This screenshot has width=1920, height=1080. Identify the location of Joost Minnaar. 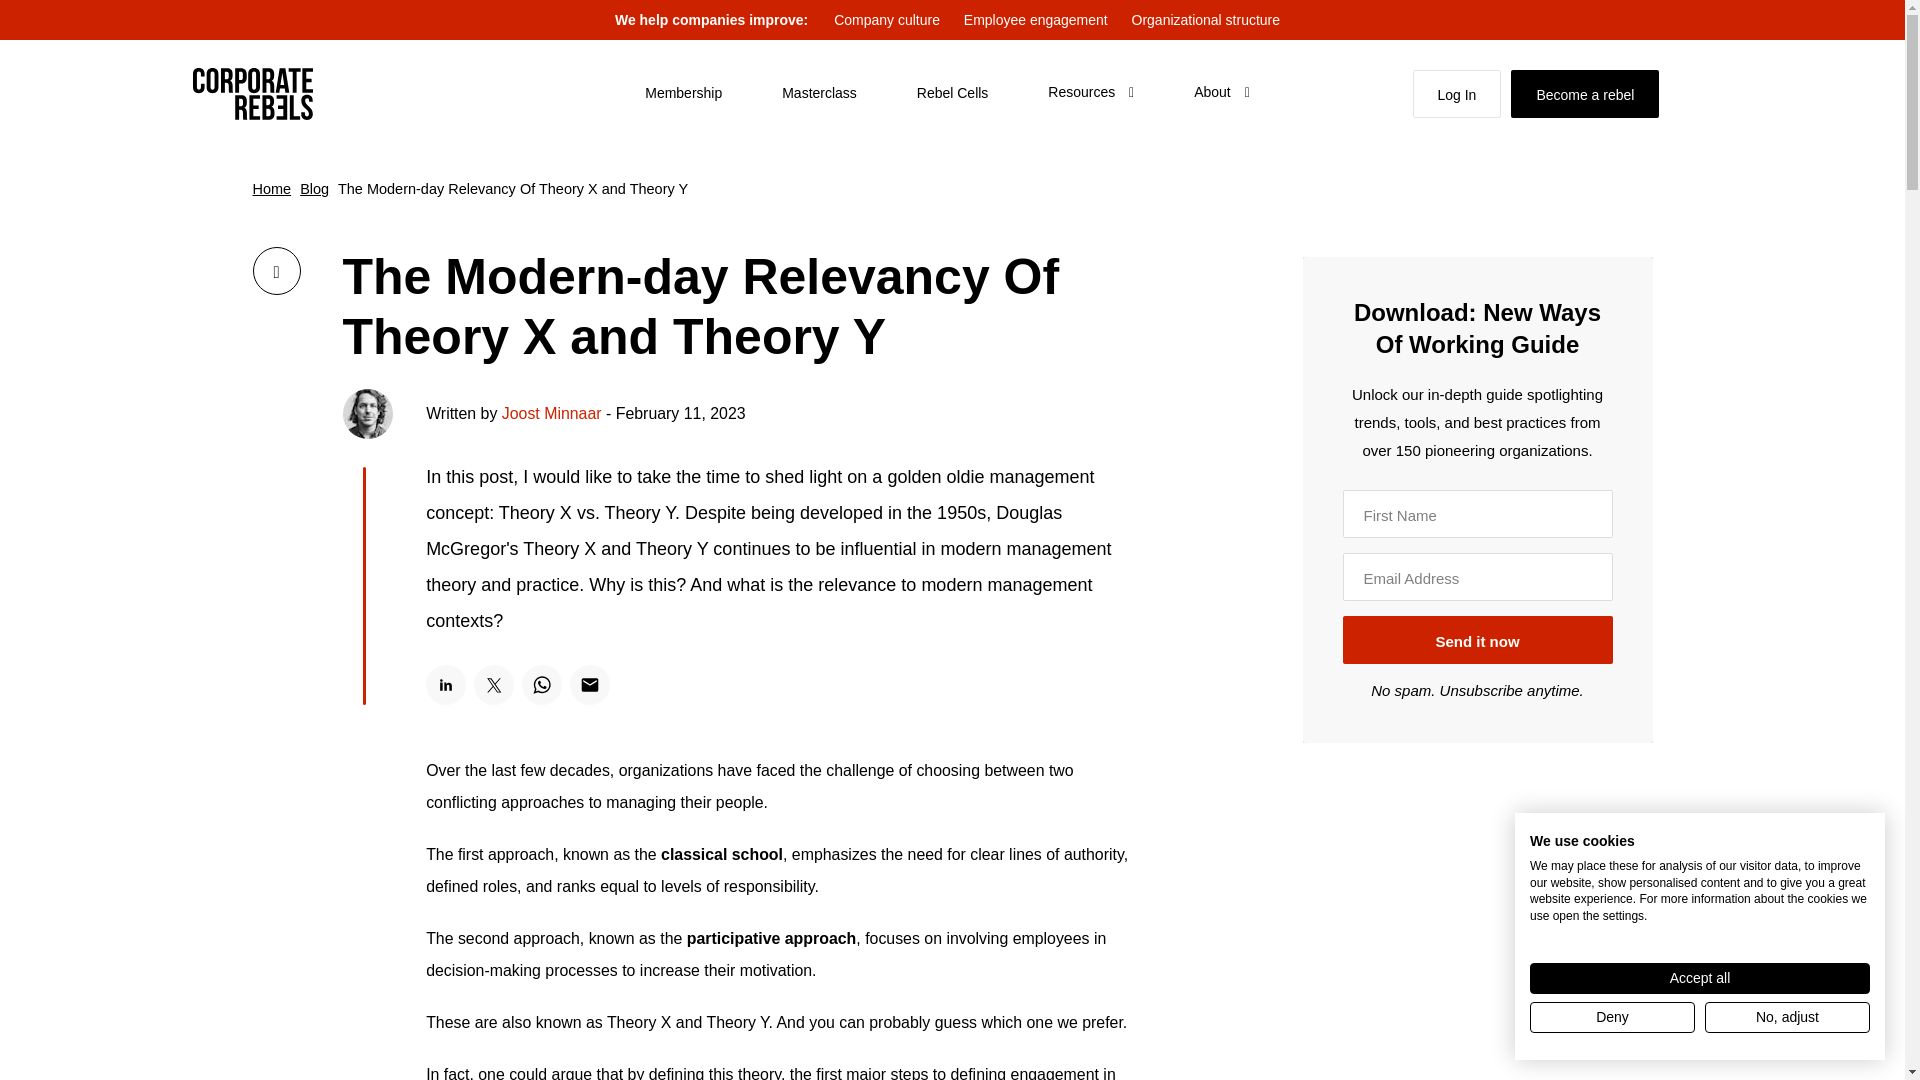
(552, 414).